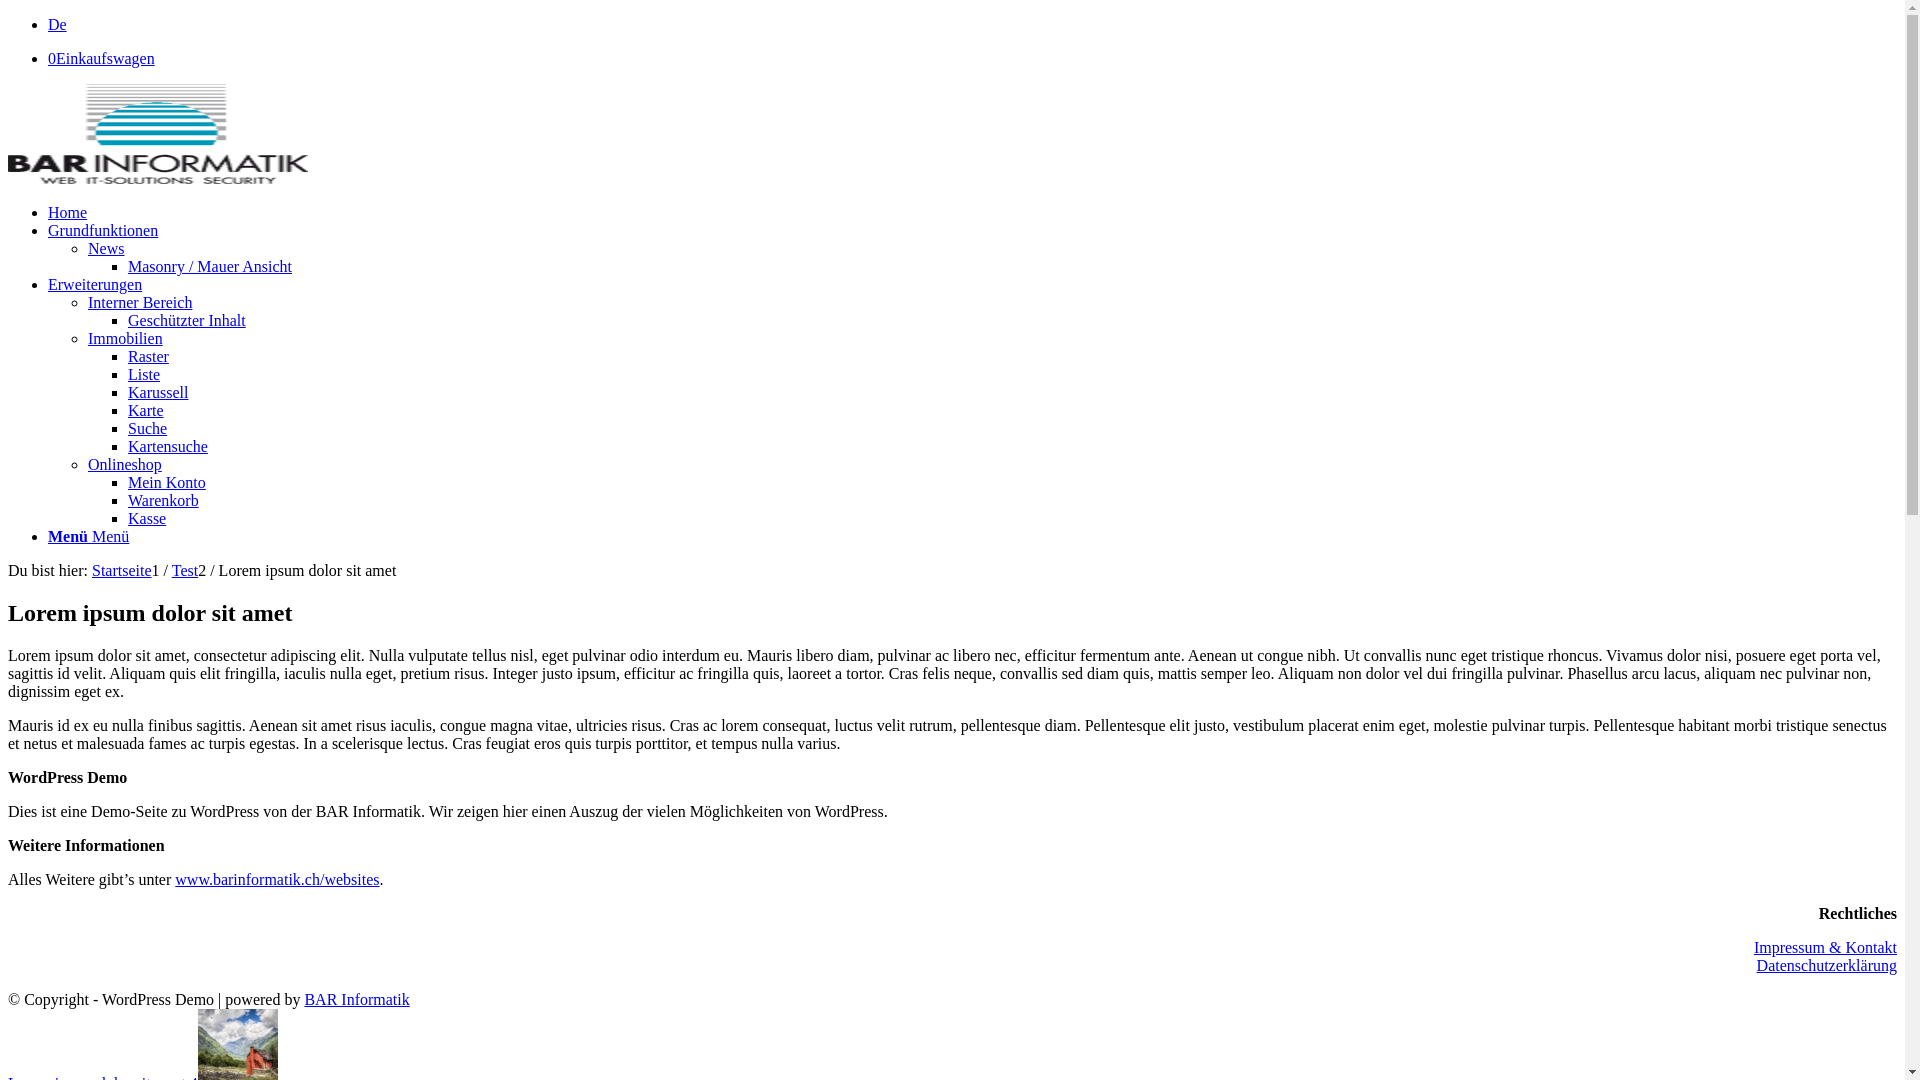 This screenshot has height=1080, width=1920. I want to click on Masonry / Mauer Ansicht, so click(210, 266).